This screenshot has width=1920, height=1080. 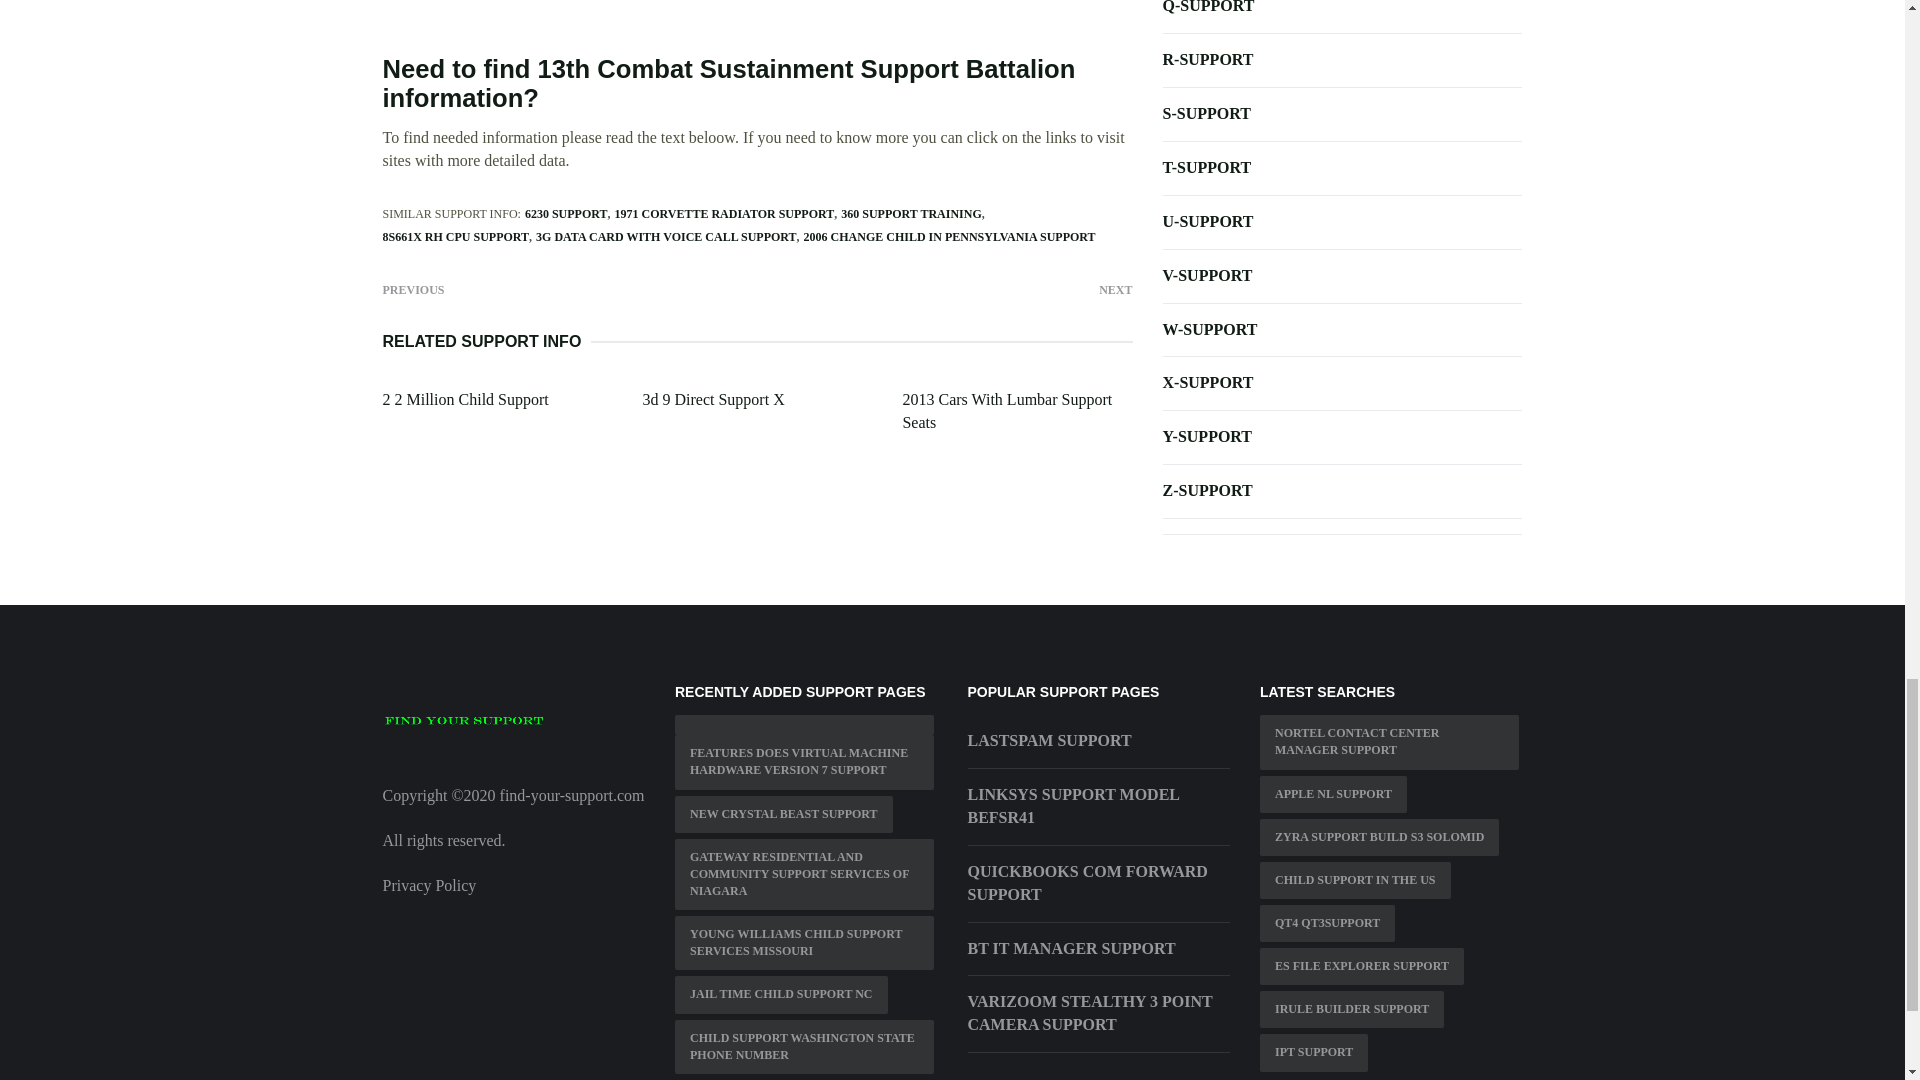 What do you see at coordinates (412, 288) in the screenshot?
I see `PREVIOUS` at bounding box center [412, 288].